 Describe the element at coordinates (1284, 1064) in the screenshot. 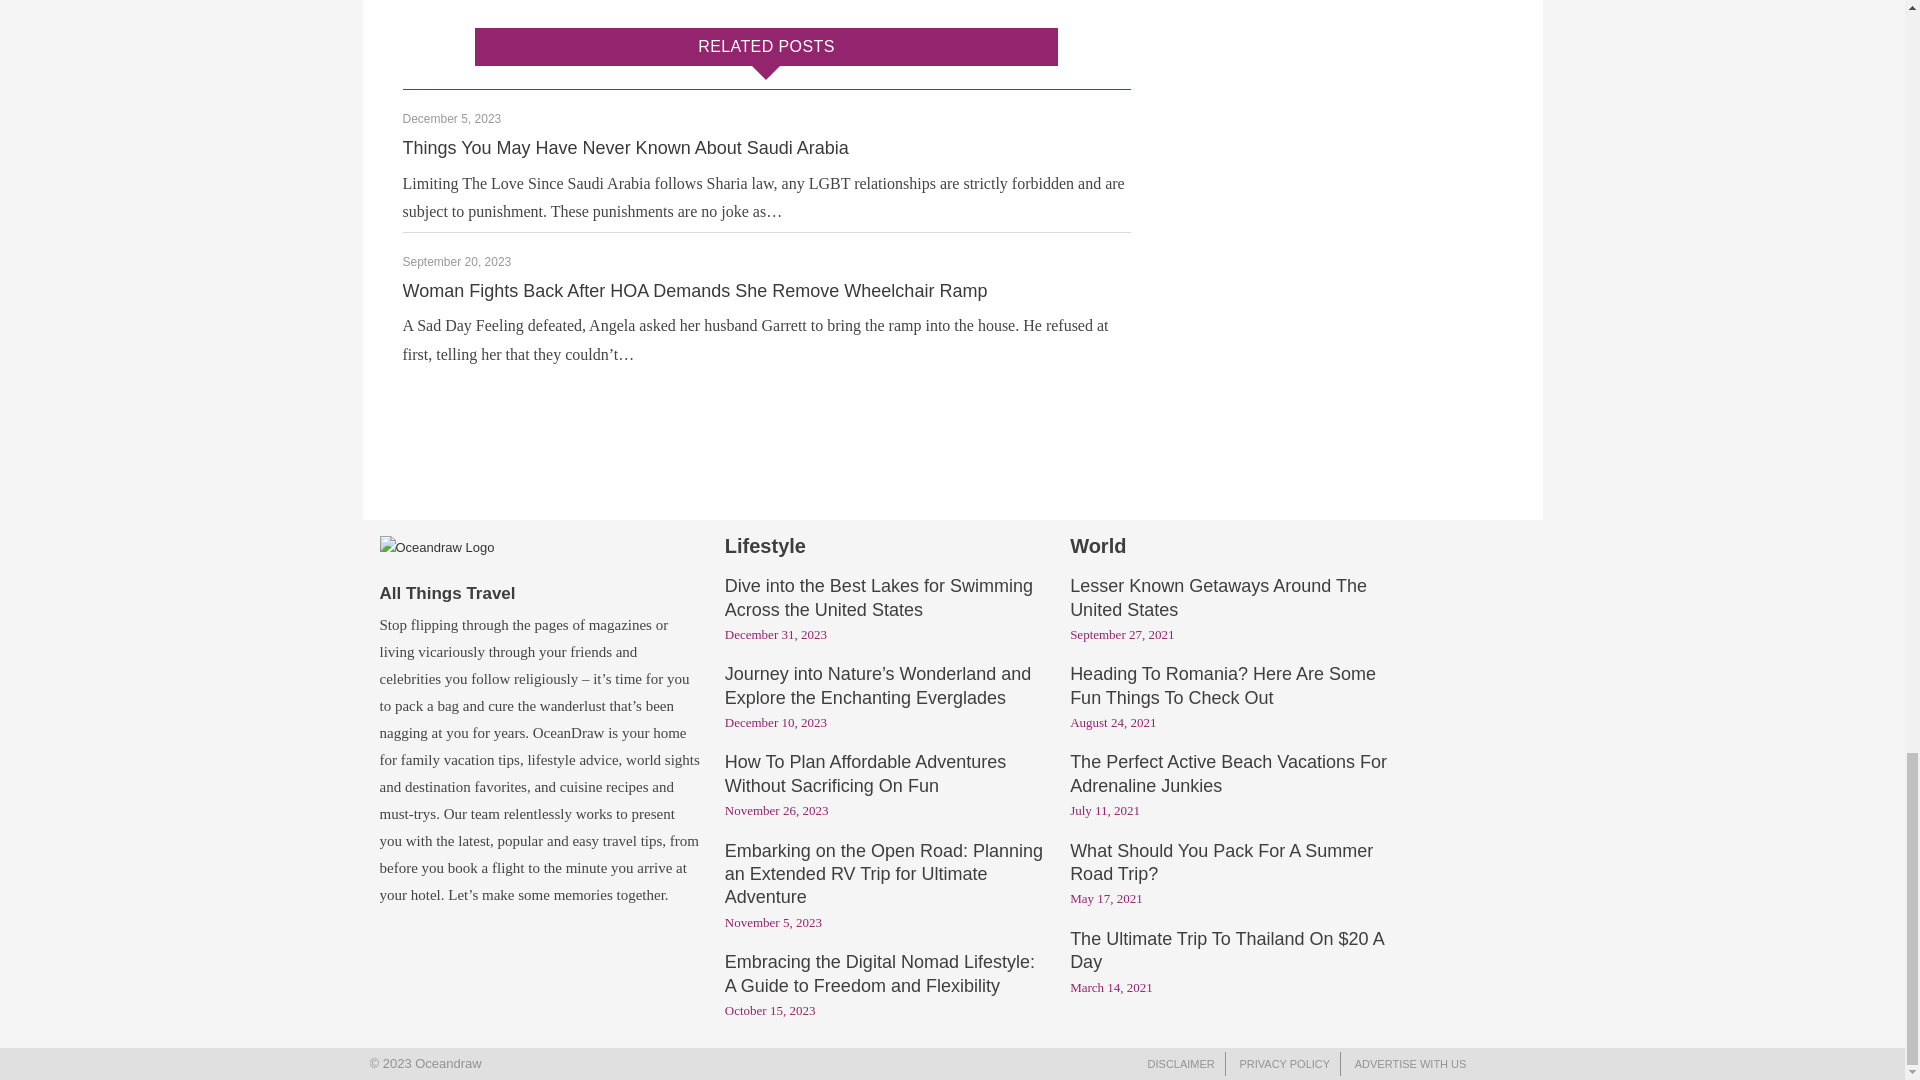

I see `PRIVACY POLICY` at that location.